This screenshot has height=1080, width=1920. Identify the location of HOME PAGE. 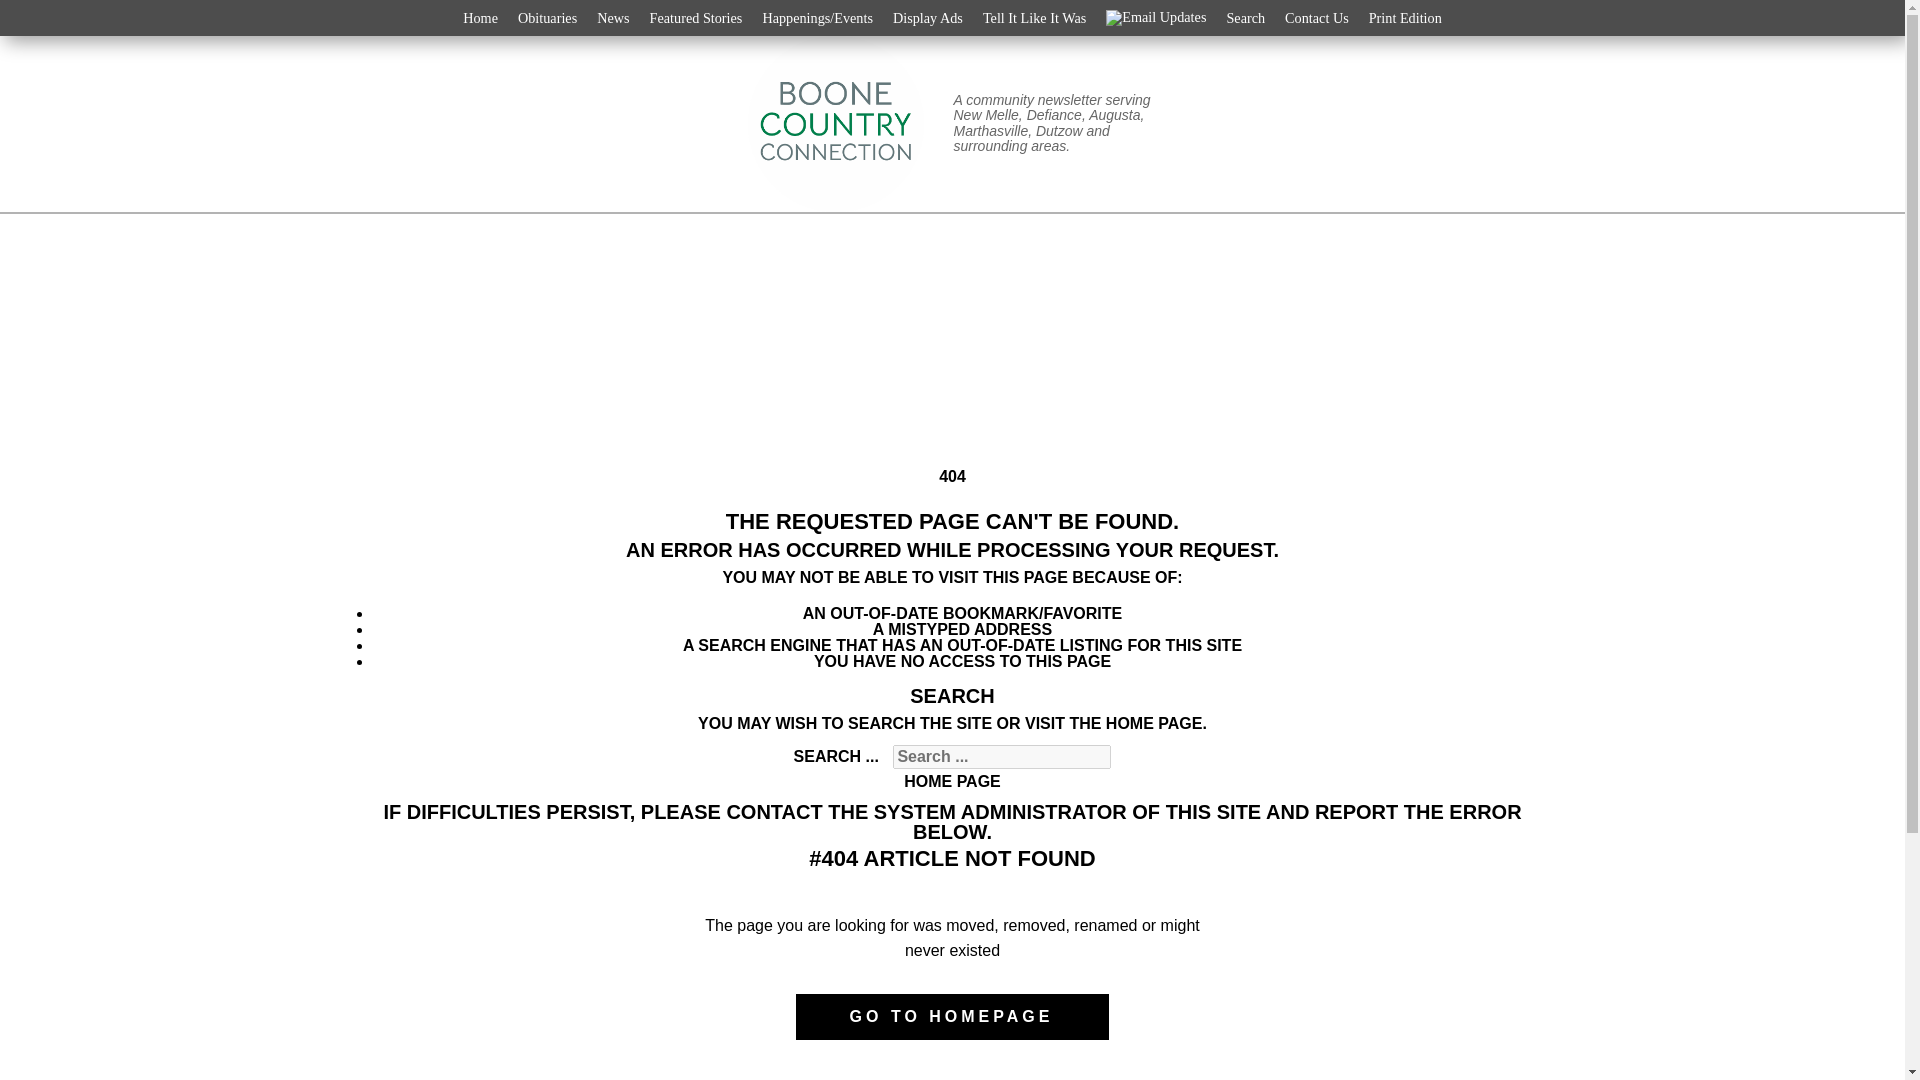
(952, 781).